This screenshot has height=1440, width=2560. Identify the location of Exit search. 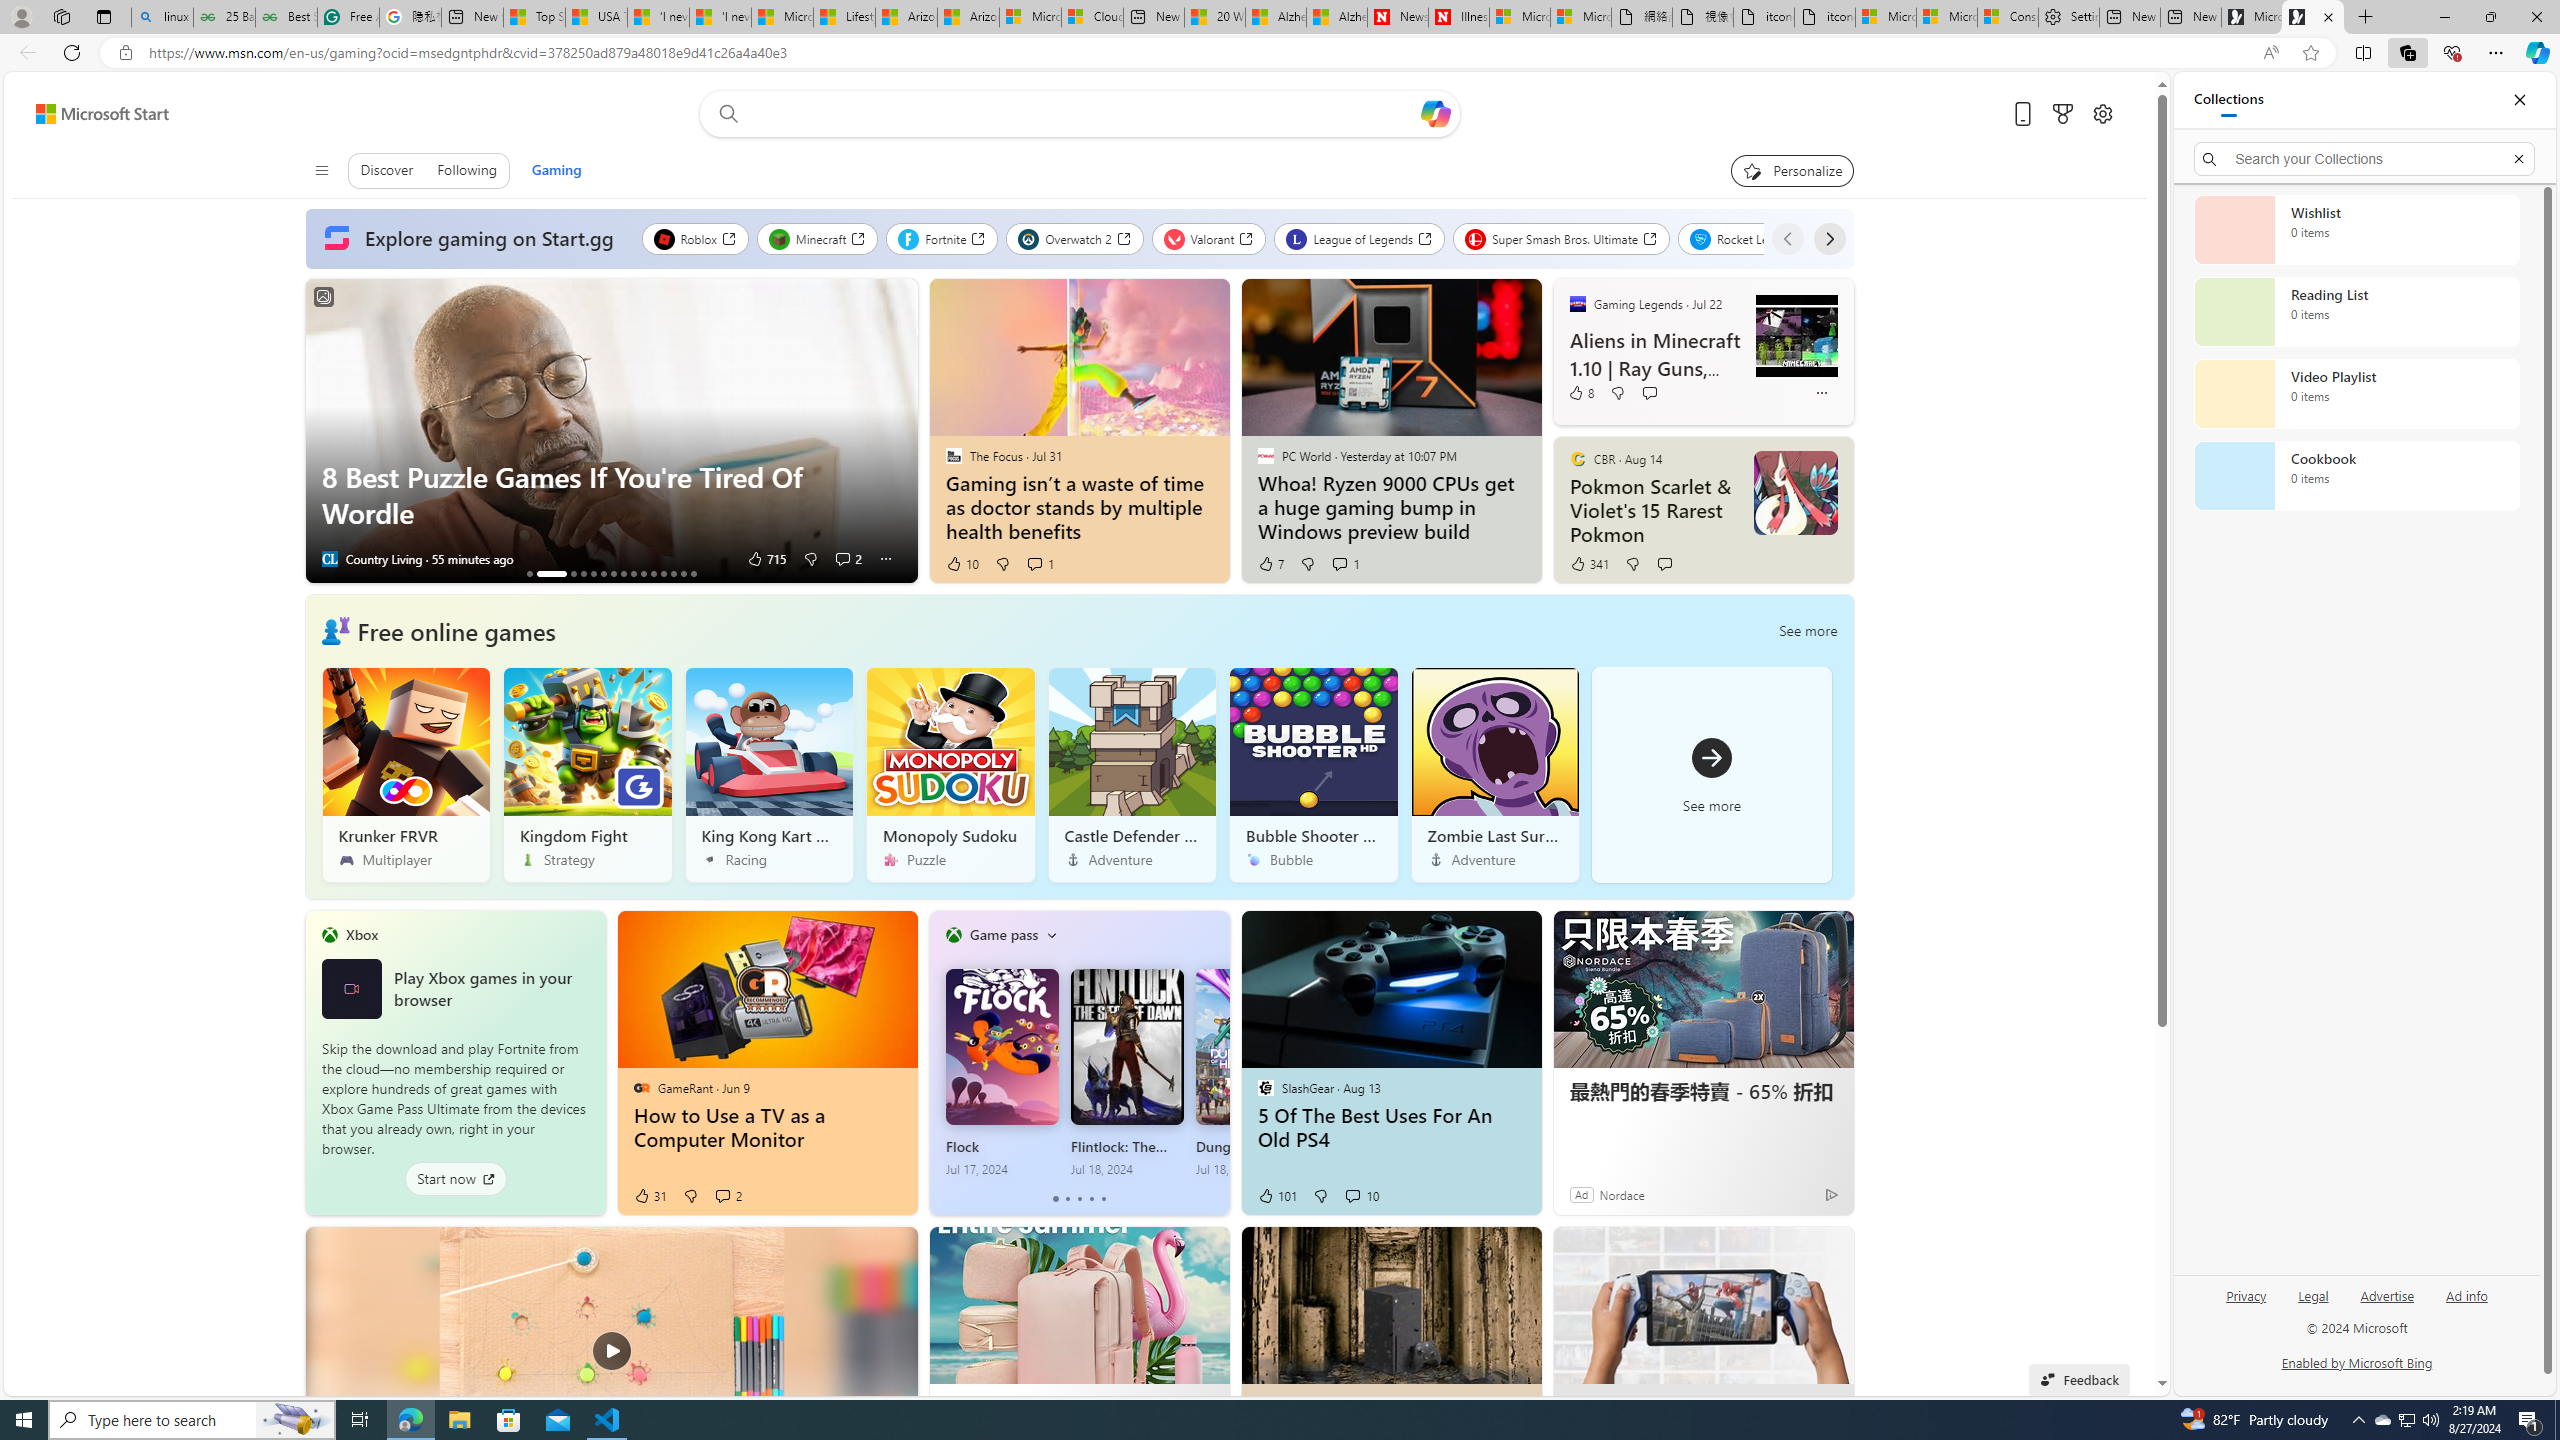
(2518, 158).